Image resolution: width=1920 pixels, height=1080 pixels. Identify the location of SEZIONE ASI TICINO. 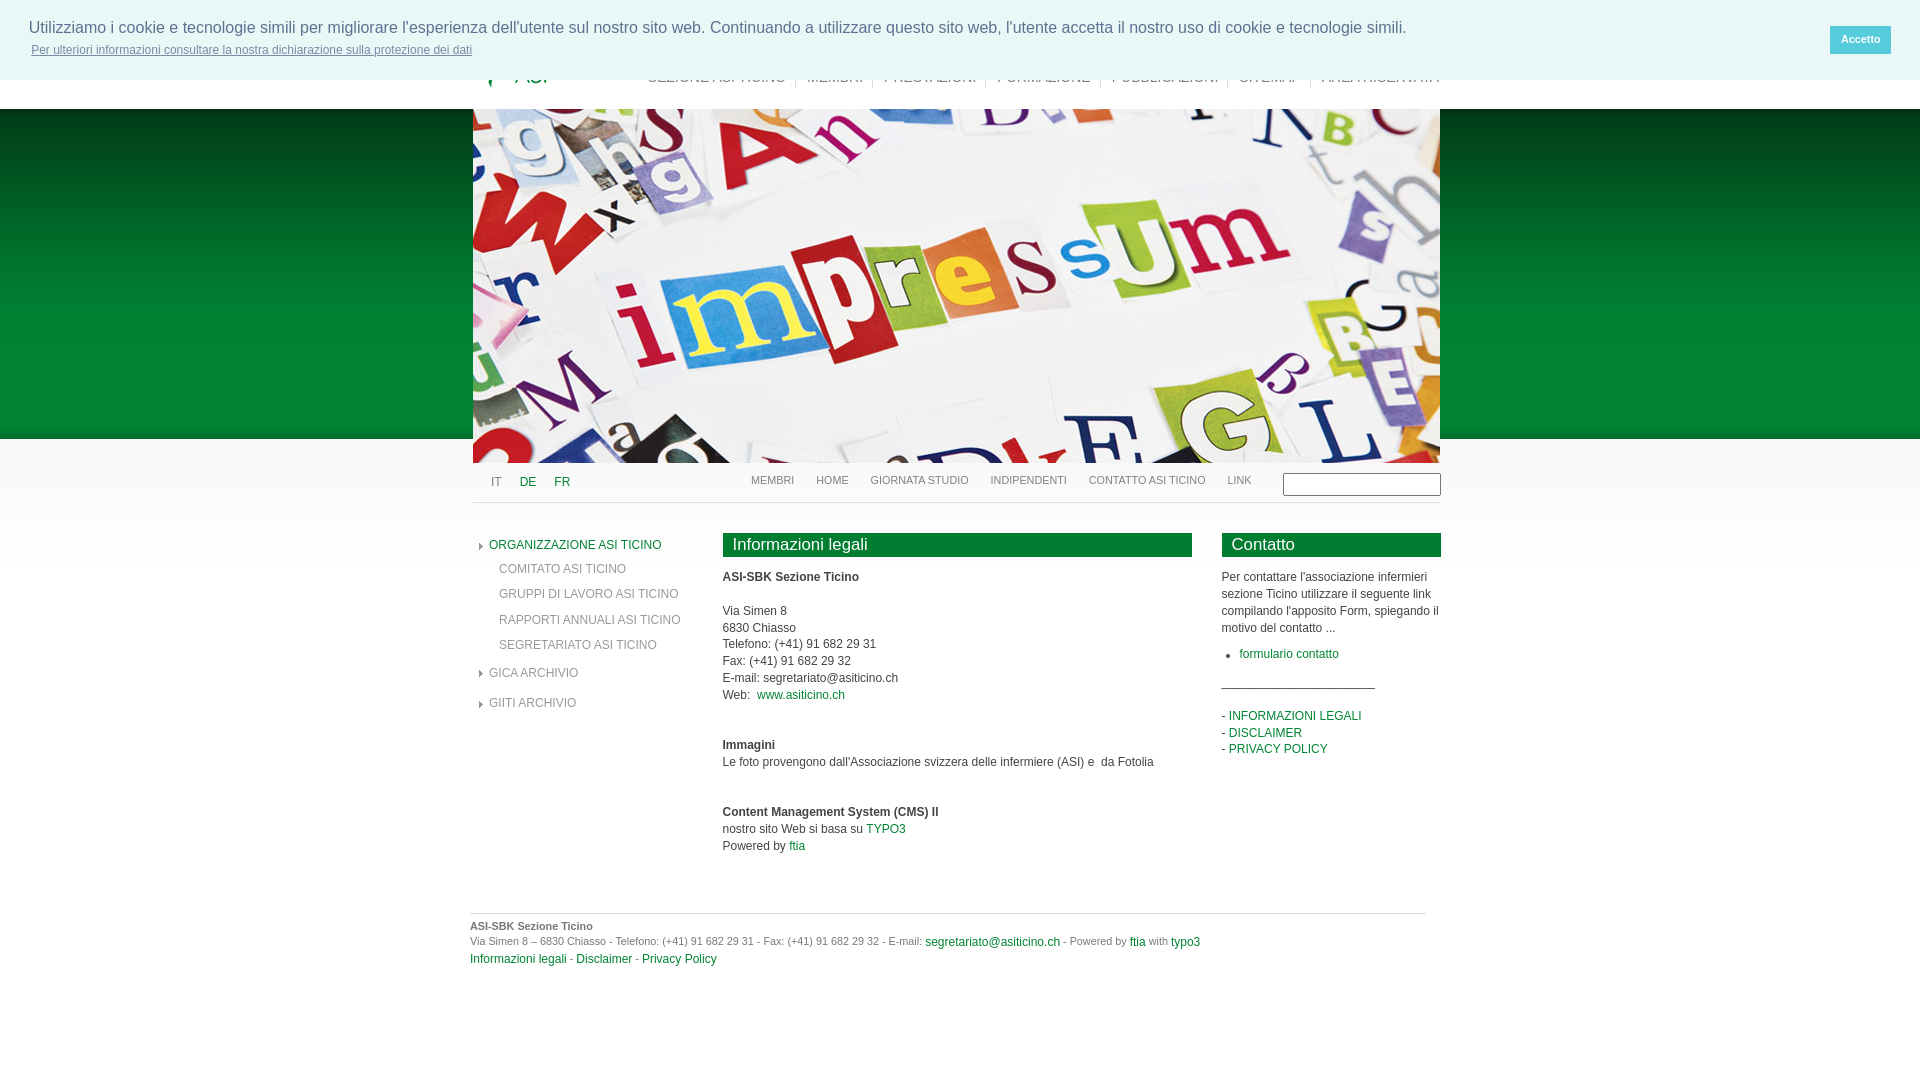
(718, 77).